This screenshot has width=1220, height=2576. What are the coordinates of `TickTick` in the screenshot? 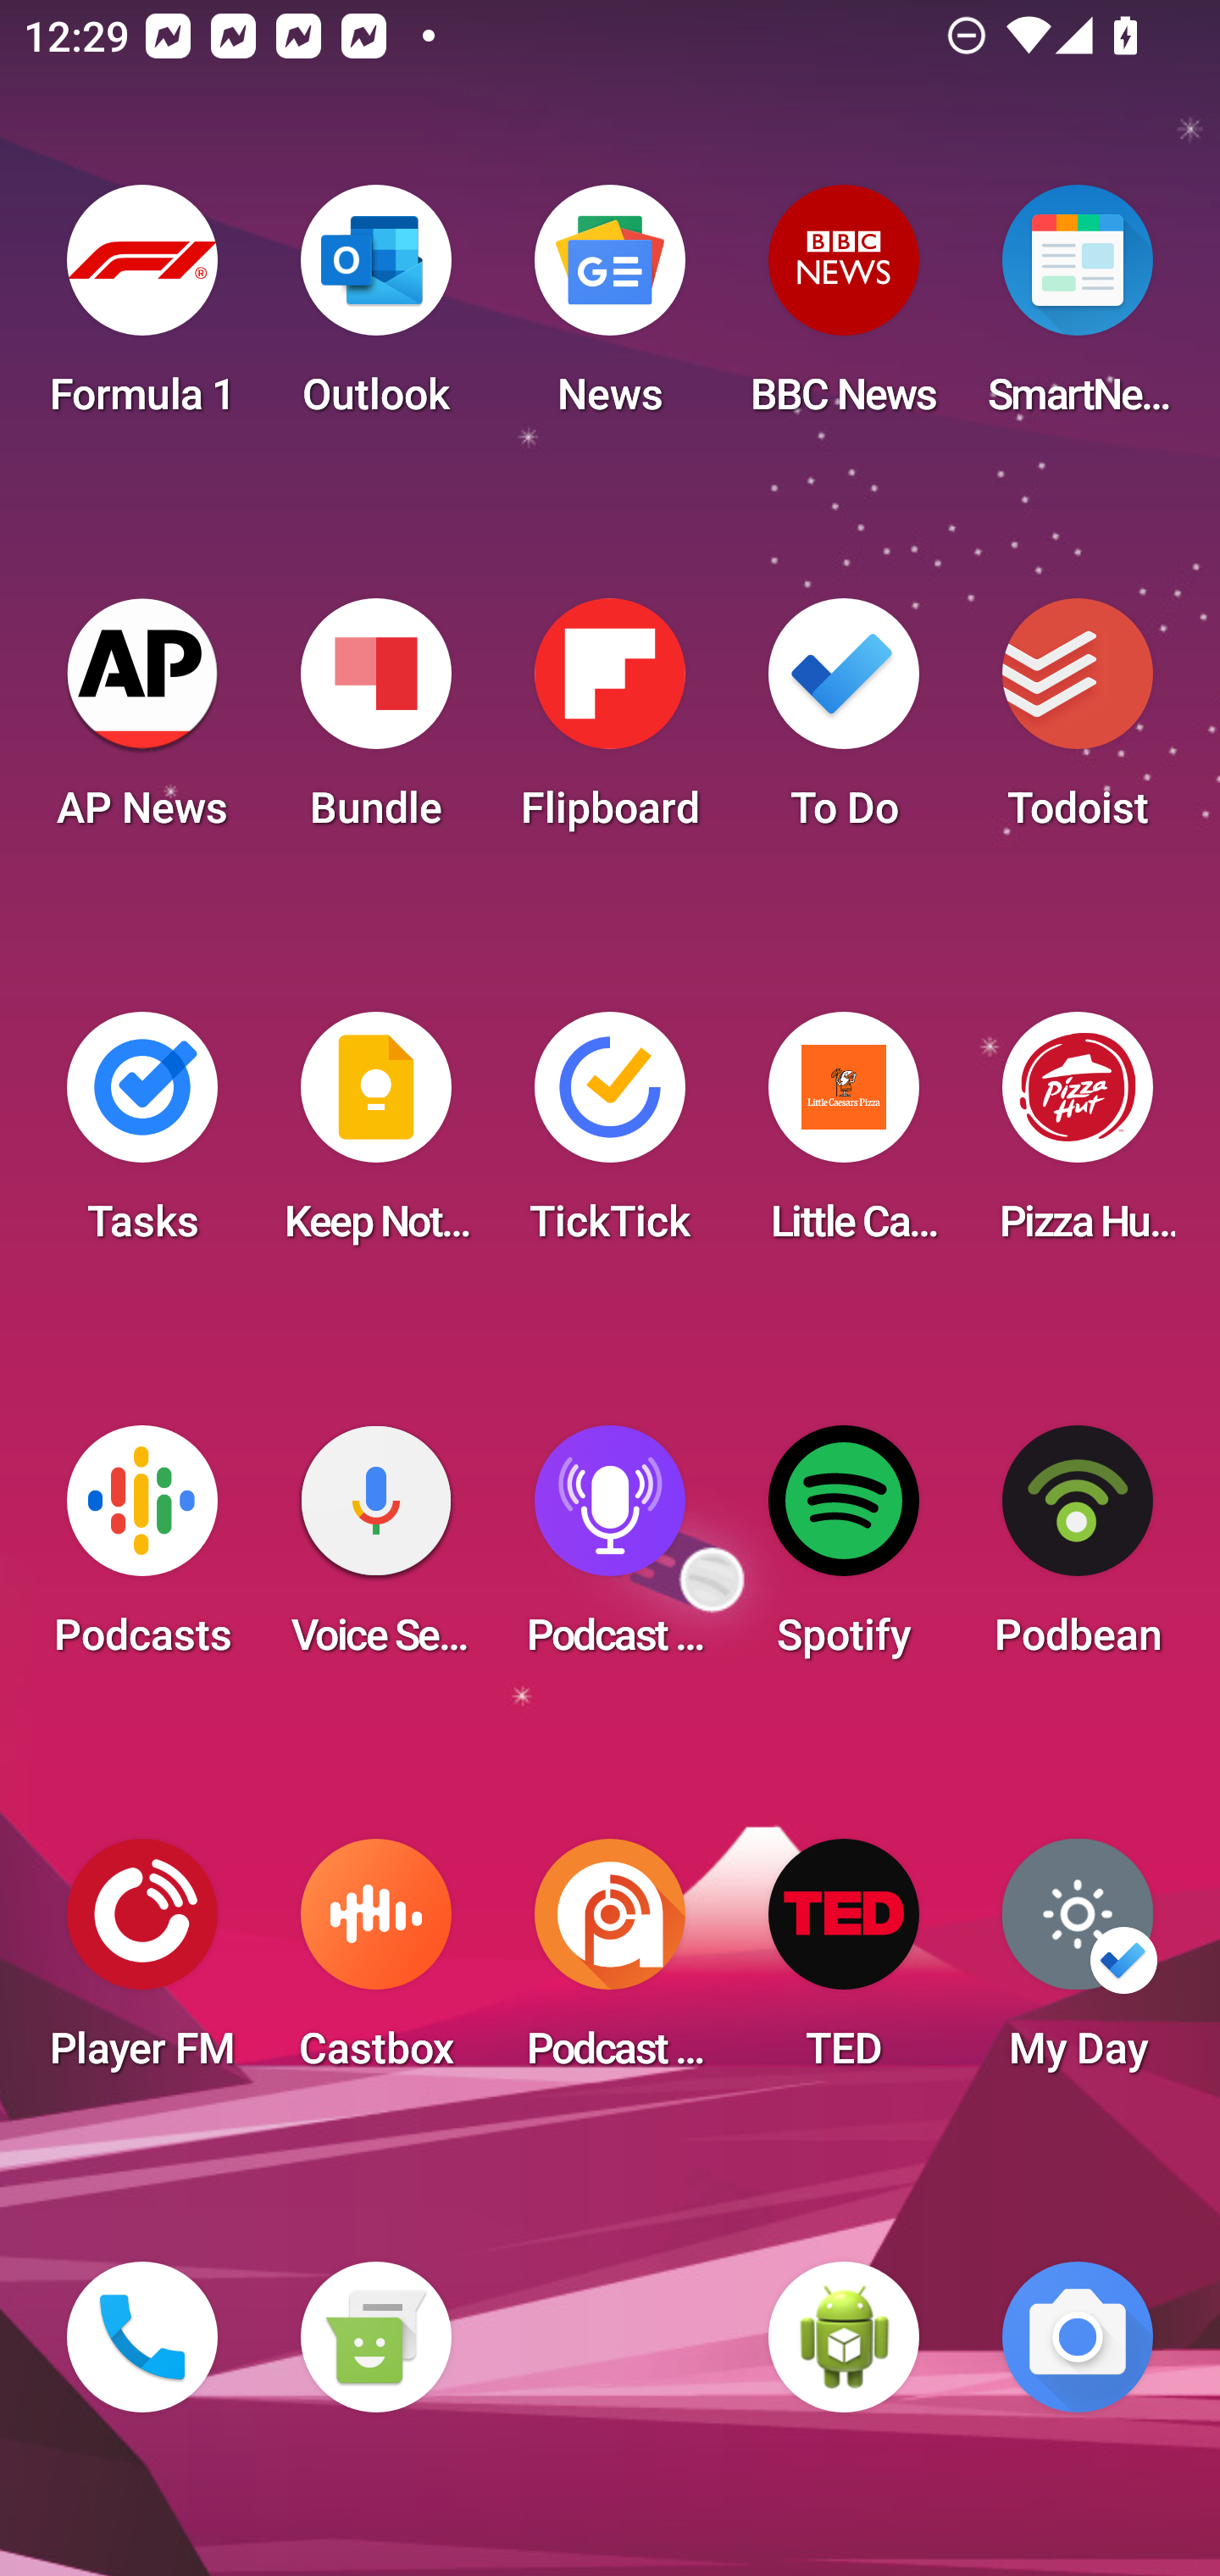 It's located at (610, 1137).